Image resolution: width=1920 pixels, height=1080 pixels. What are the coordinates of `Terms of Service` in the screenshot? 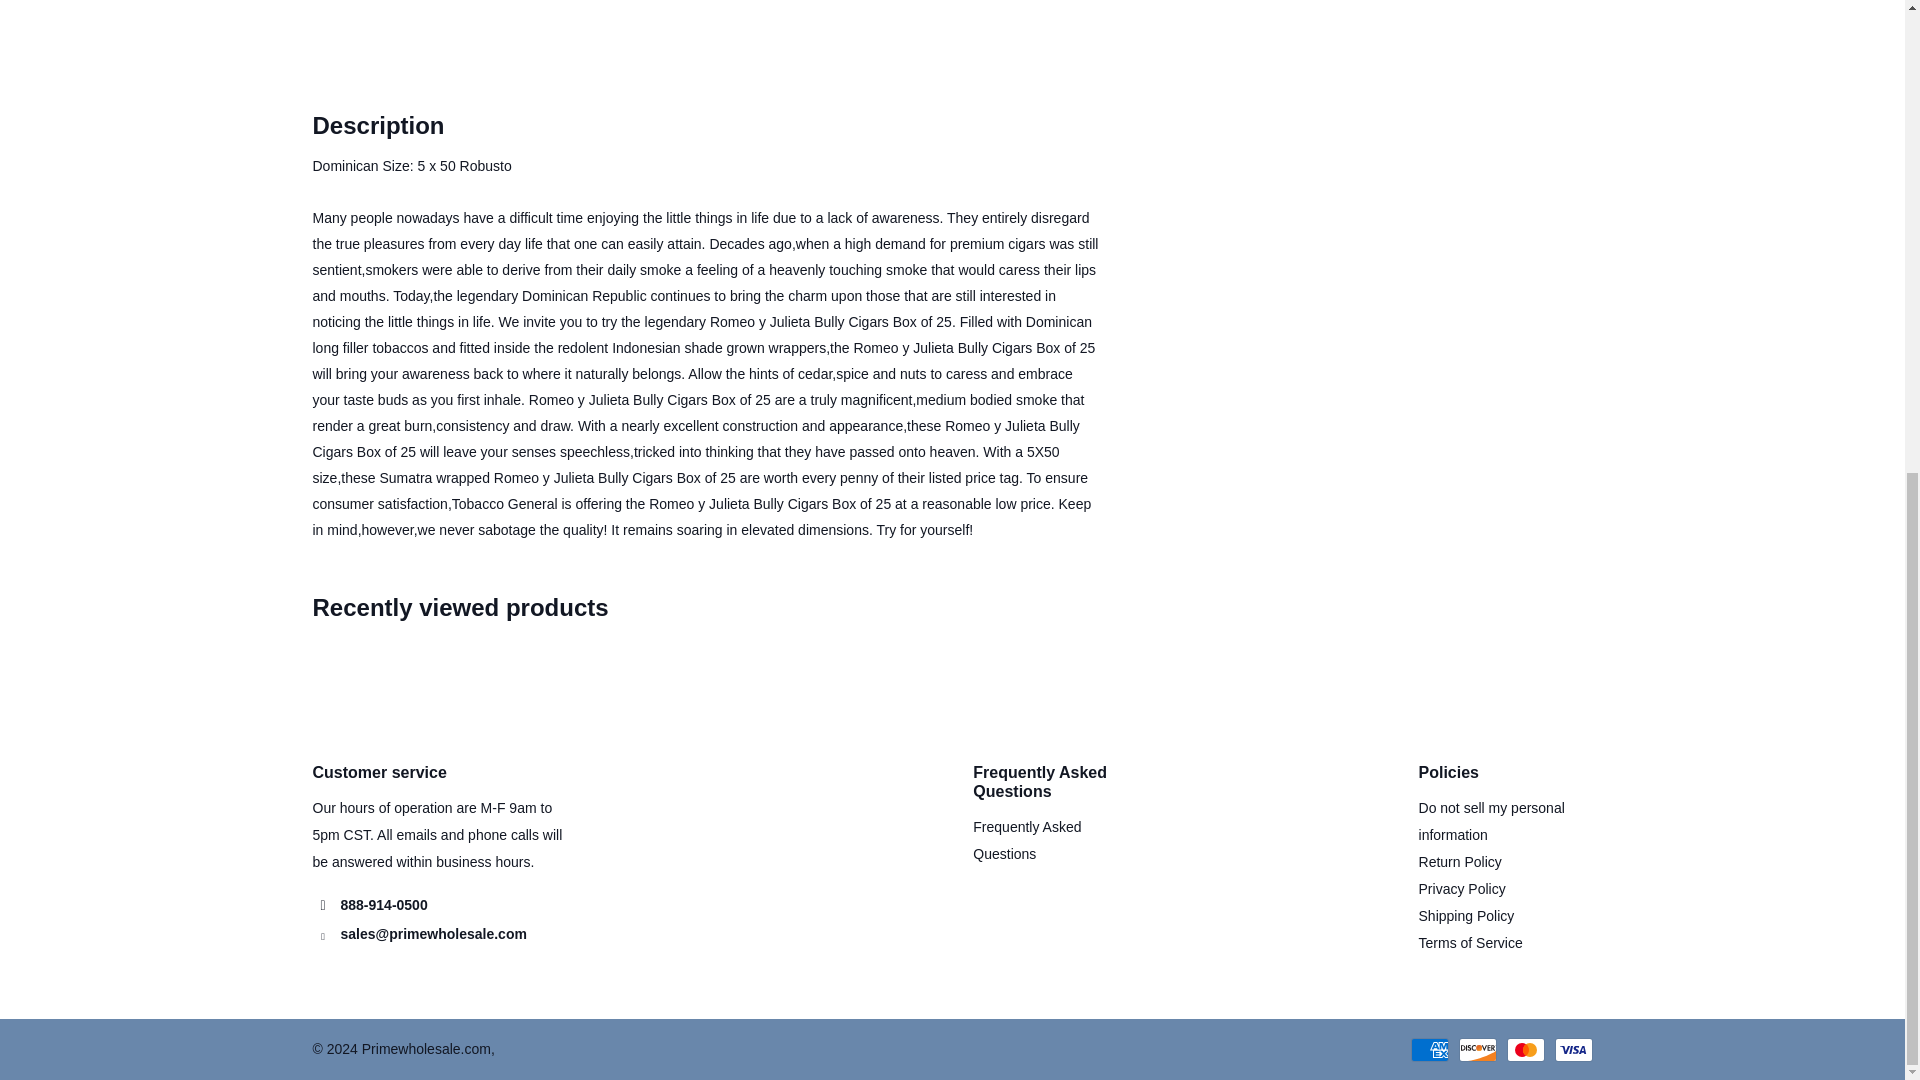 It's located at (1470, 943).